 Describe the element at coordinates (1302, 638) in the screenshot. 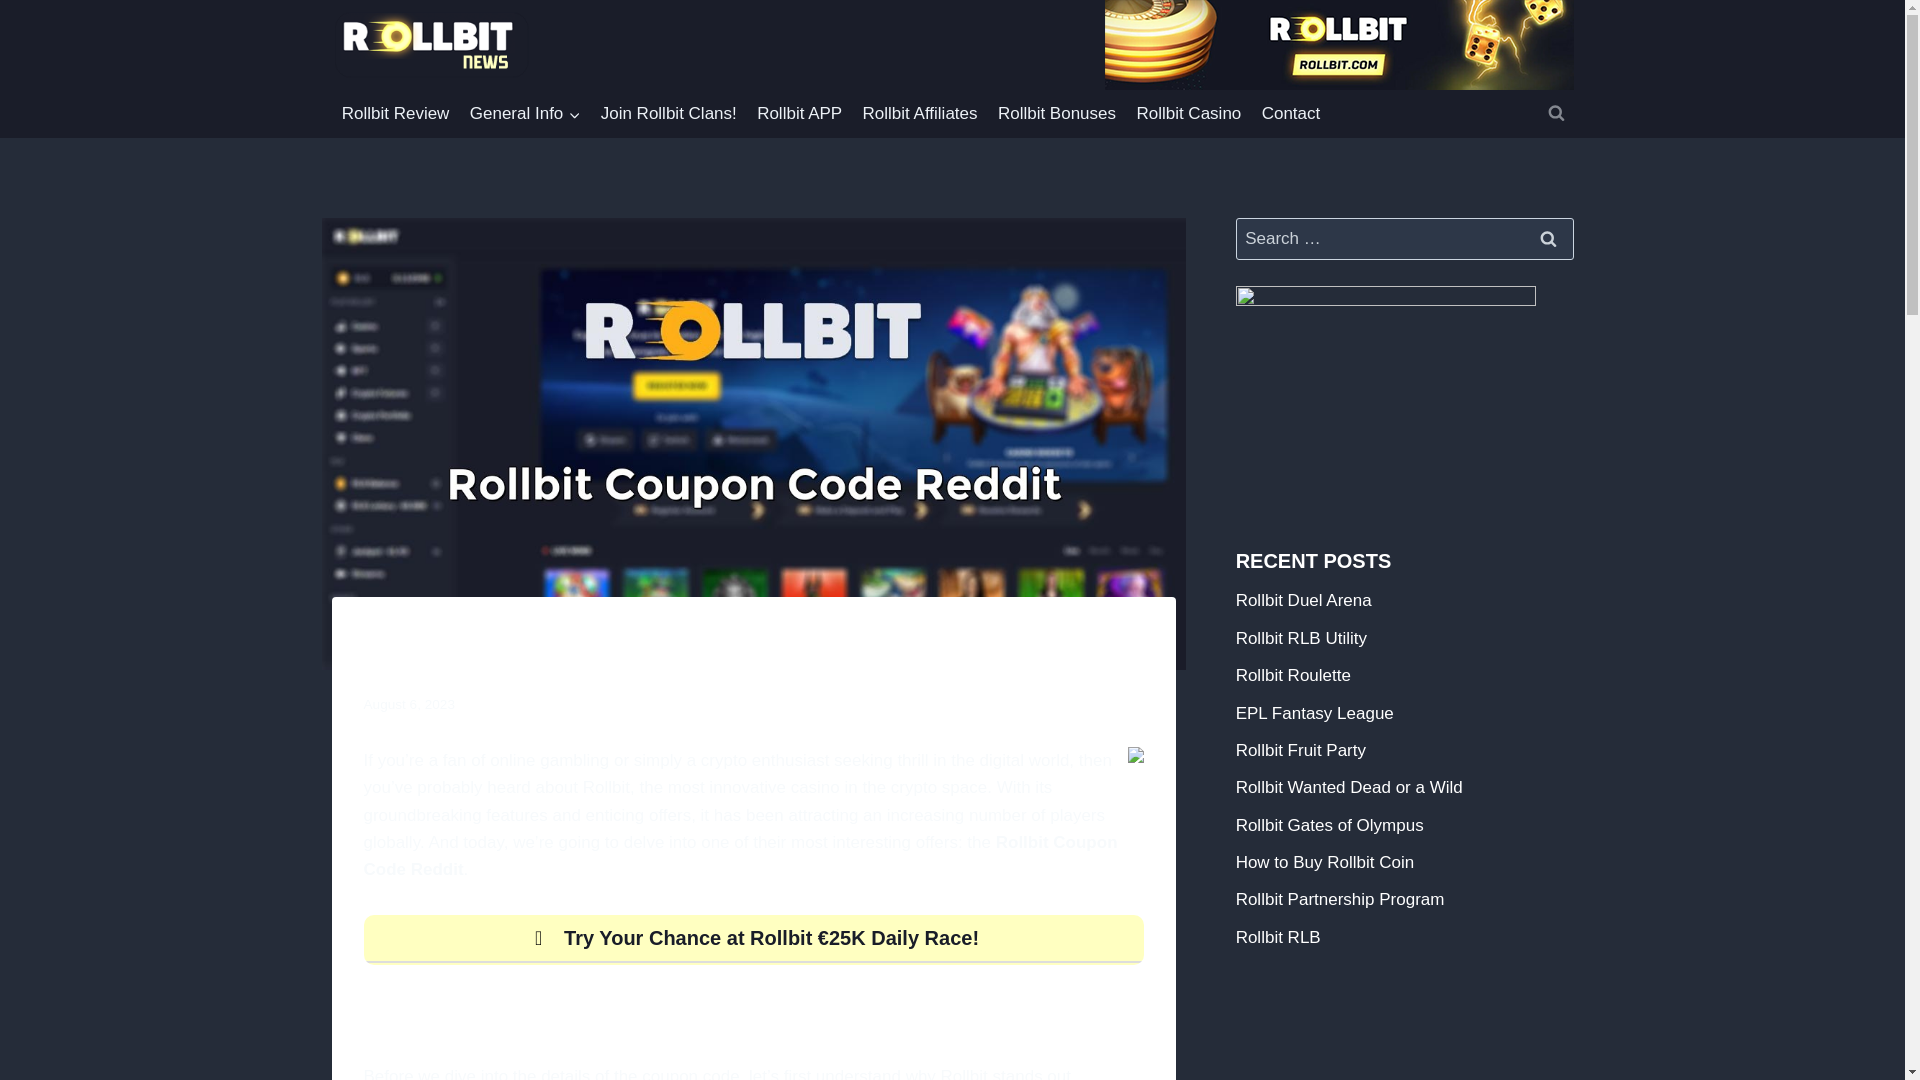

I see `Rollbit RLB Utility` at that location.